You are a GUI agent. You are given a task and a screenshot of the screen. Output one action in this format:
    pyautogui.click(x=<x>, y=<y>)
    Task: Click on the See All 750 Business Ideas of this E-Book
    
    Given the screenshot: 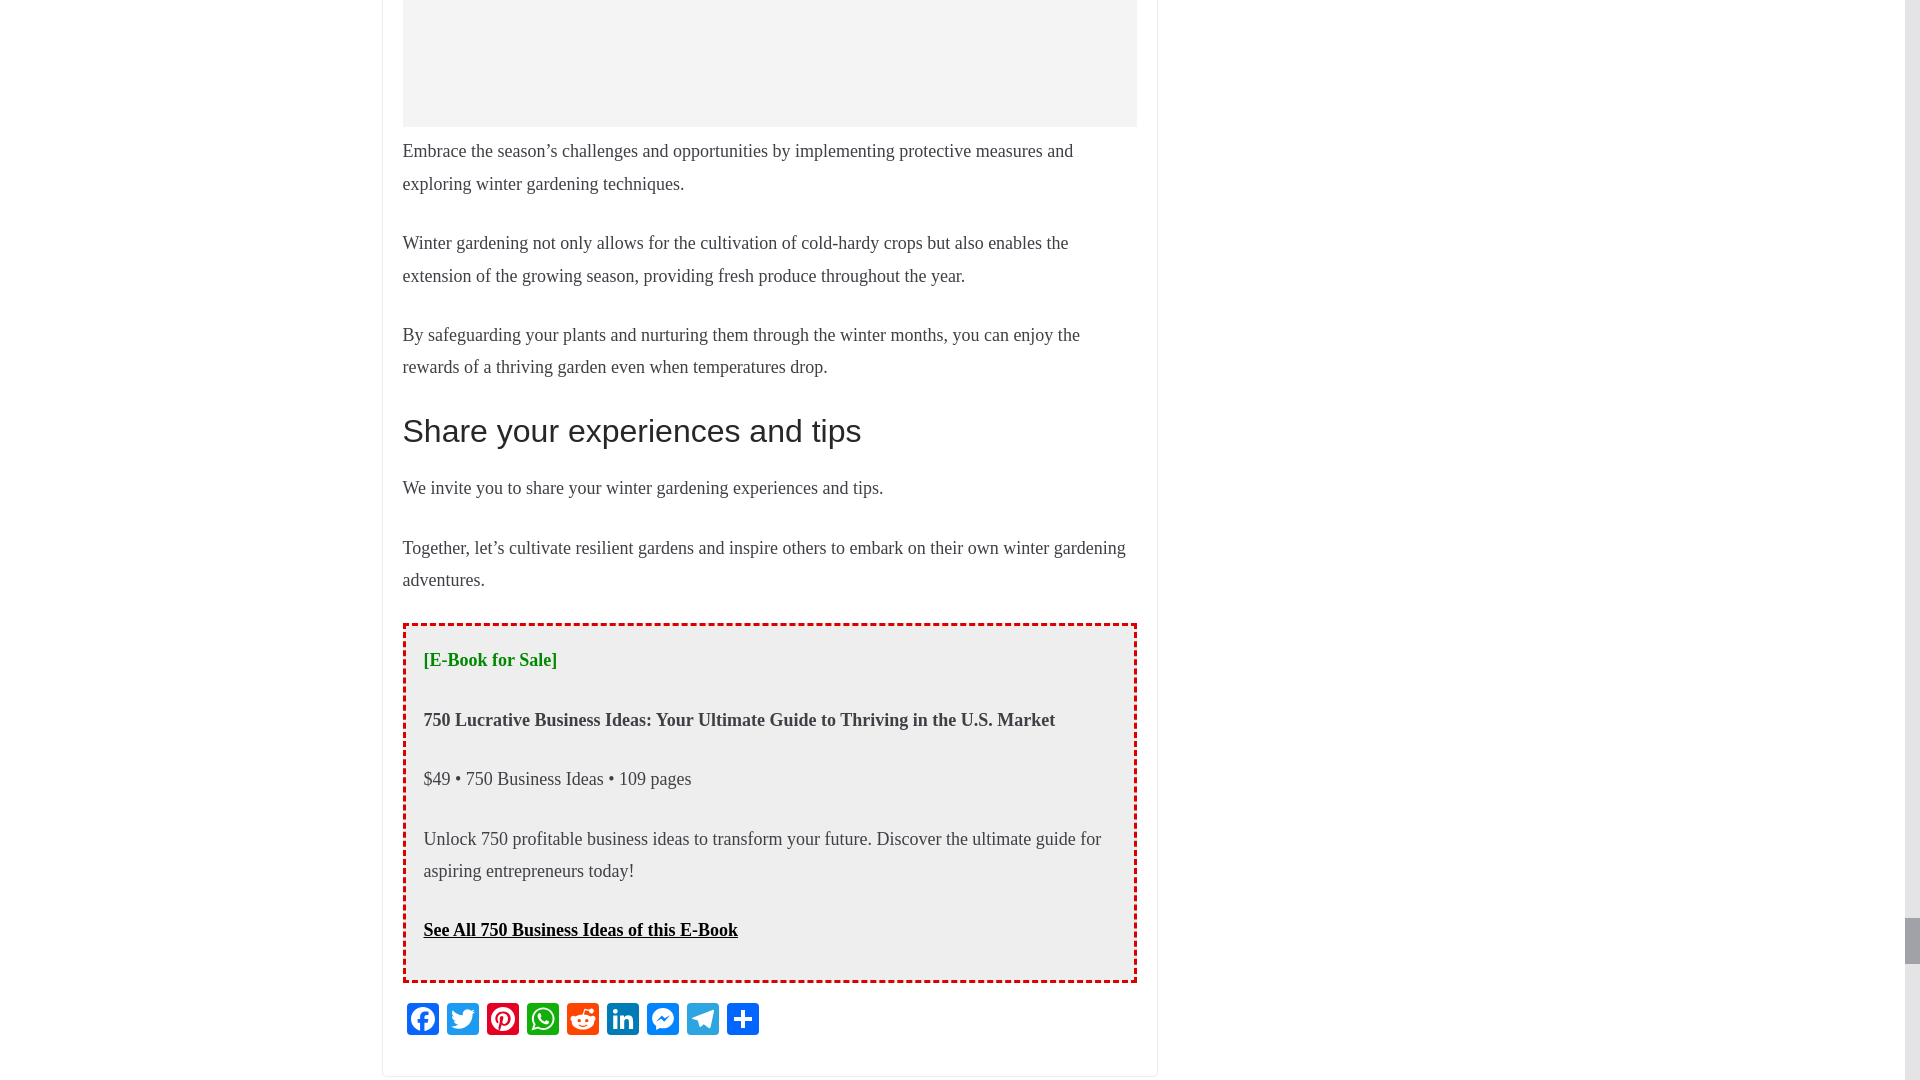 What is the action you would take?
    pyautogui.click(x=582, y=930)
    